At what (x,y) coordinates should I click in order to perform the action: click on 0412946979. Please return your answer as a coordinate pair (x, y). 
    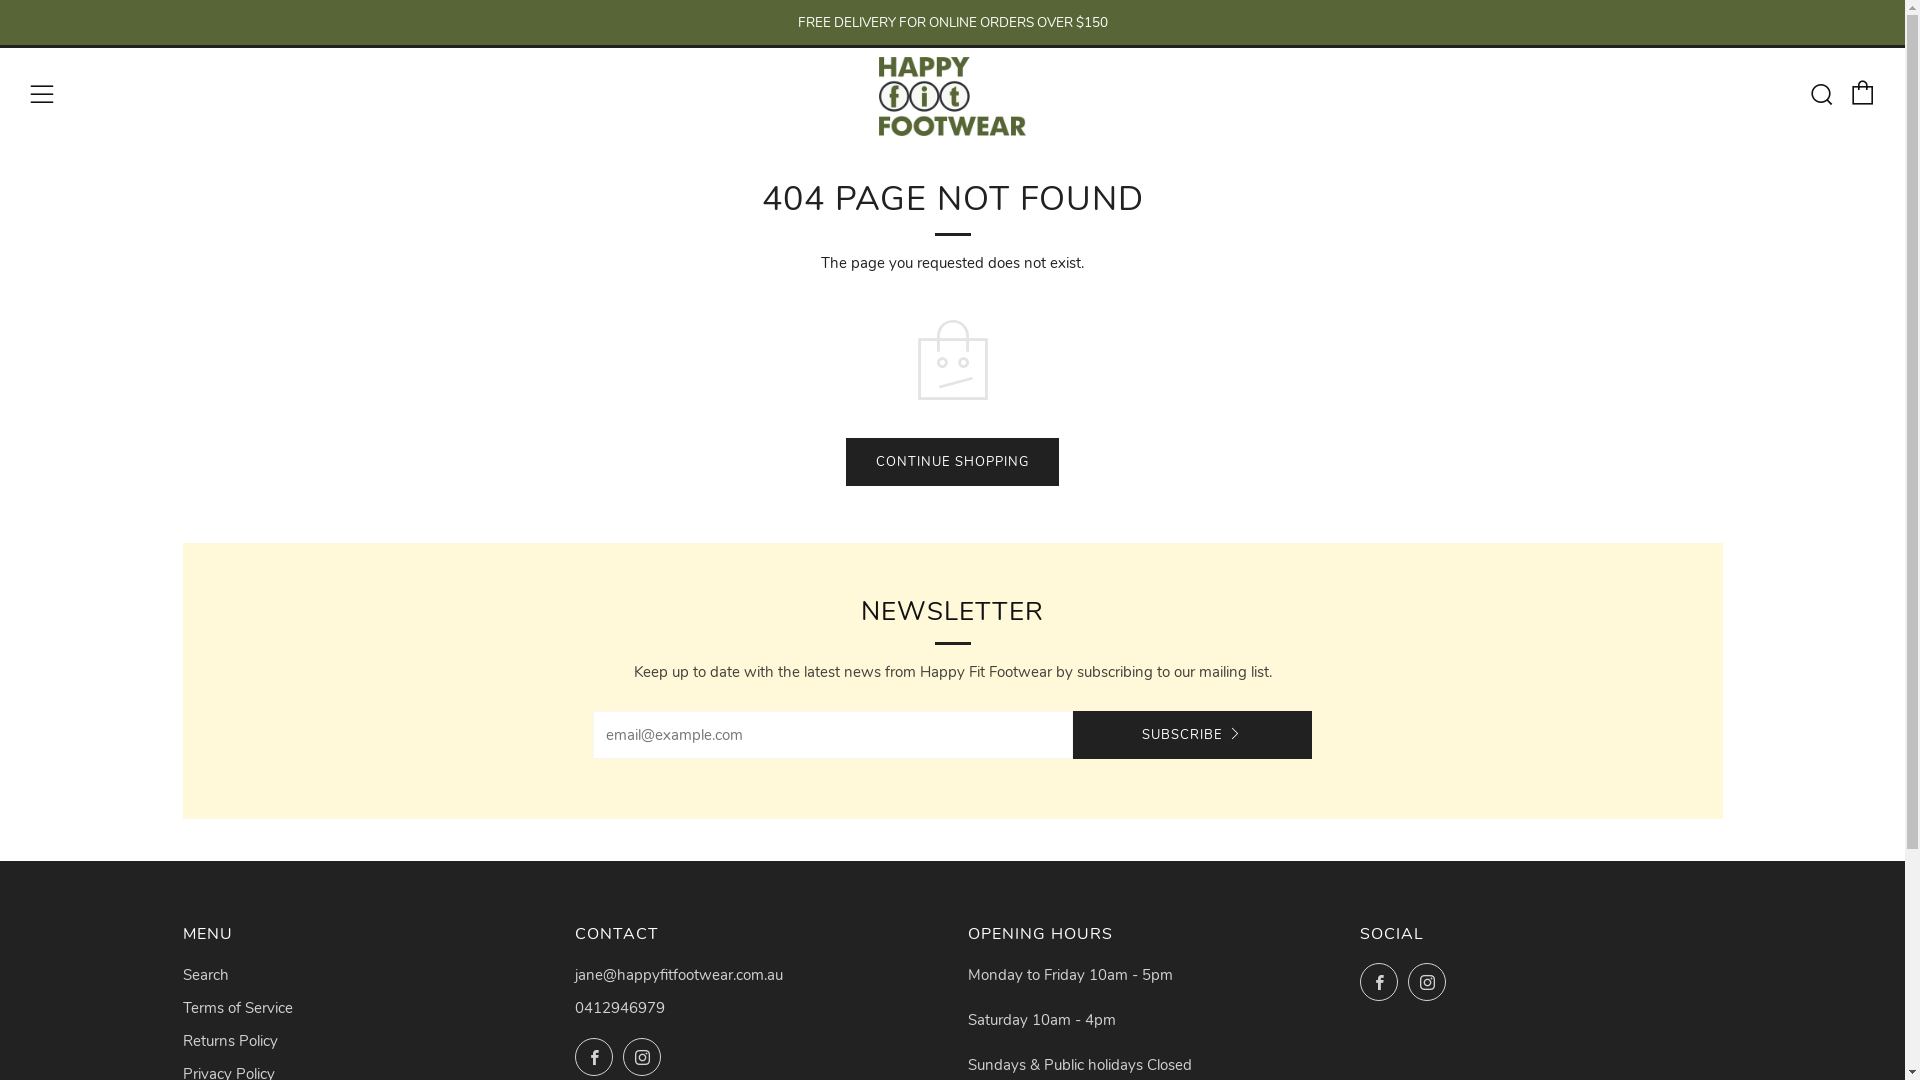
    Looking at the image, I should click on (620, 1008).